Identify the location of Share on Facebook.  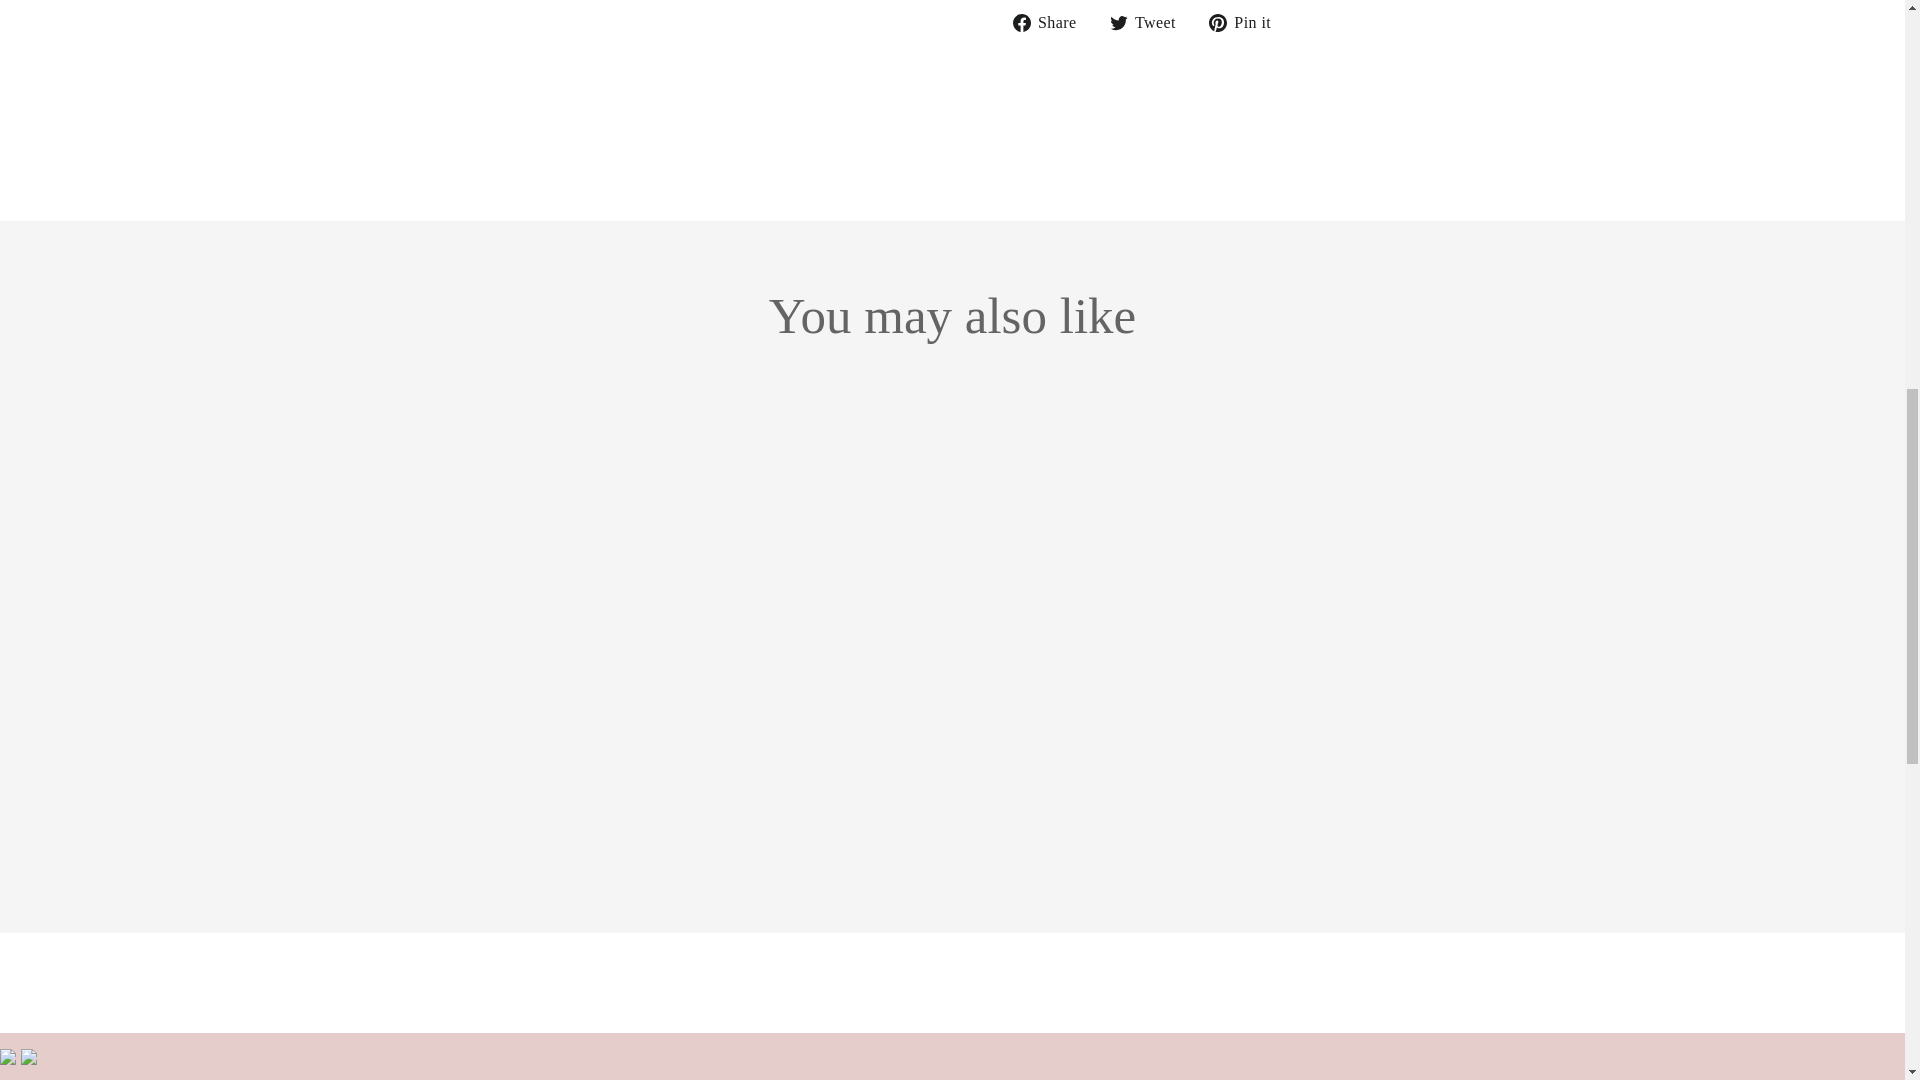
(1050, 22).